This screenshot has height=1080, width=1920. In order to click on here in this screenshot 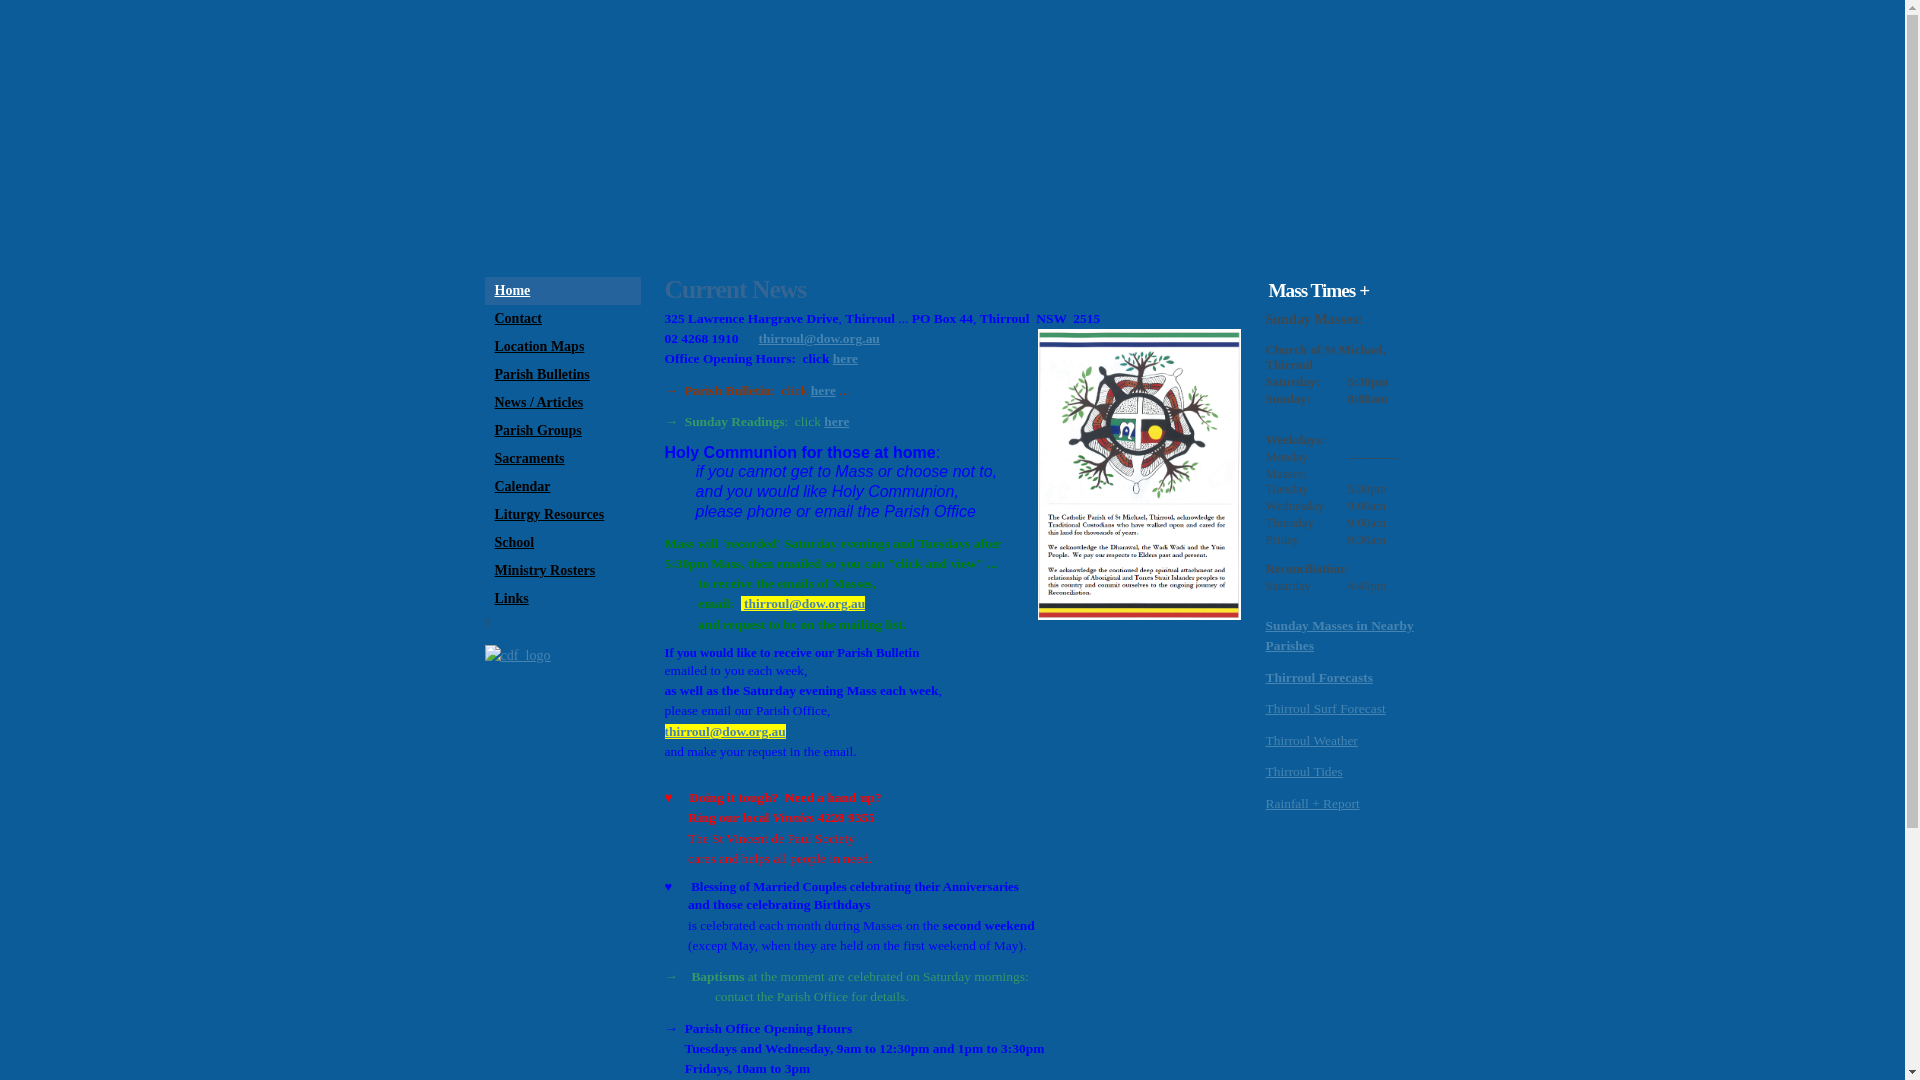, I will do `click(846, 358)`.